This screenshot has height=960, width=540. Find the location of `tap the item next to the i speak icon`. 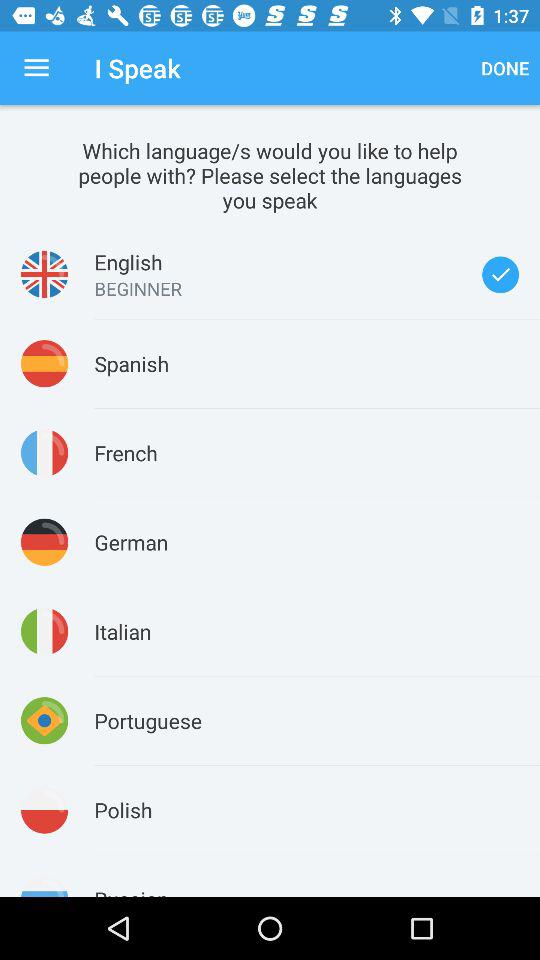

tap the item next to the i speak icon is located at coordinates (36, 68).